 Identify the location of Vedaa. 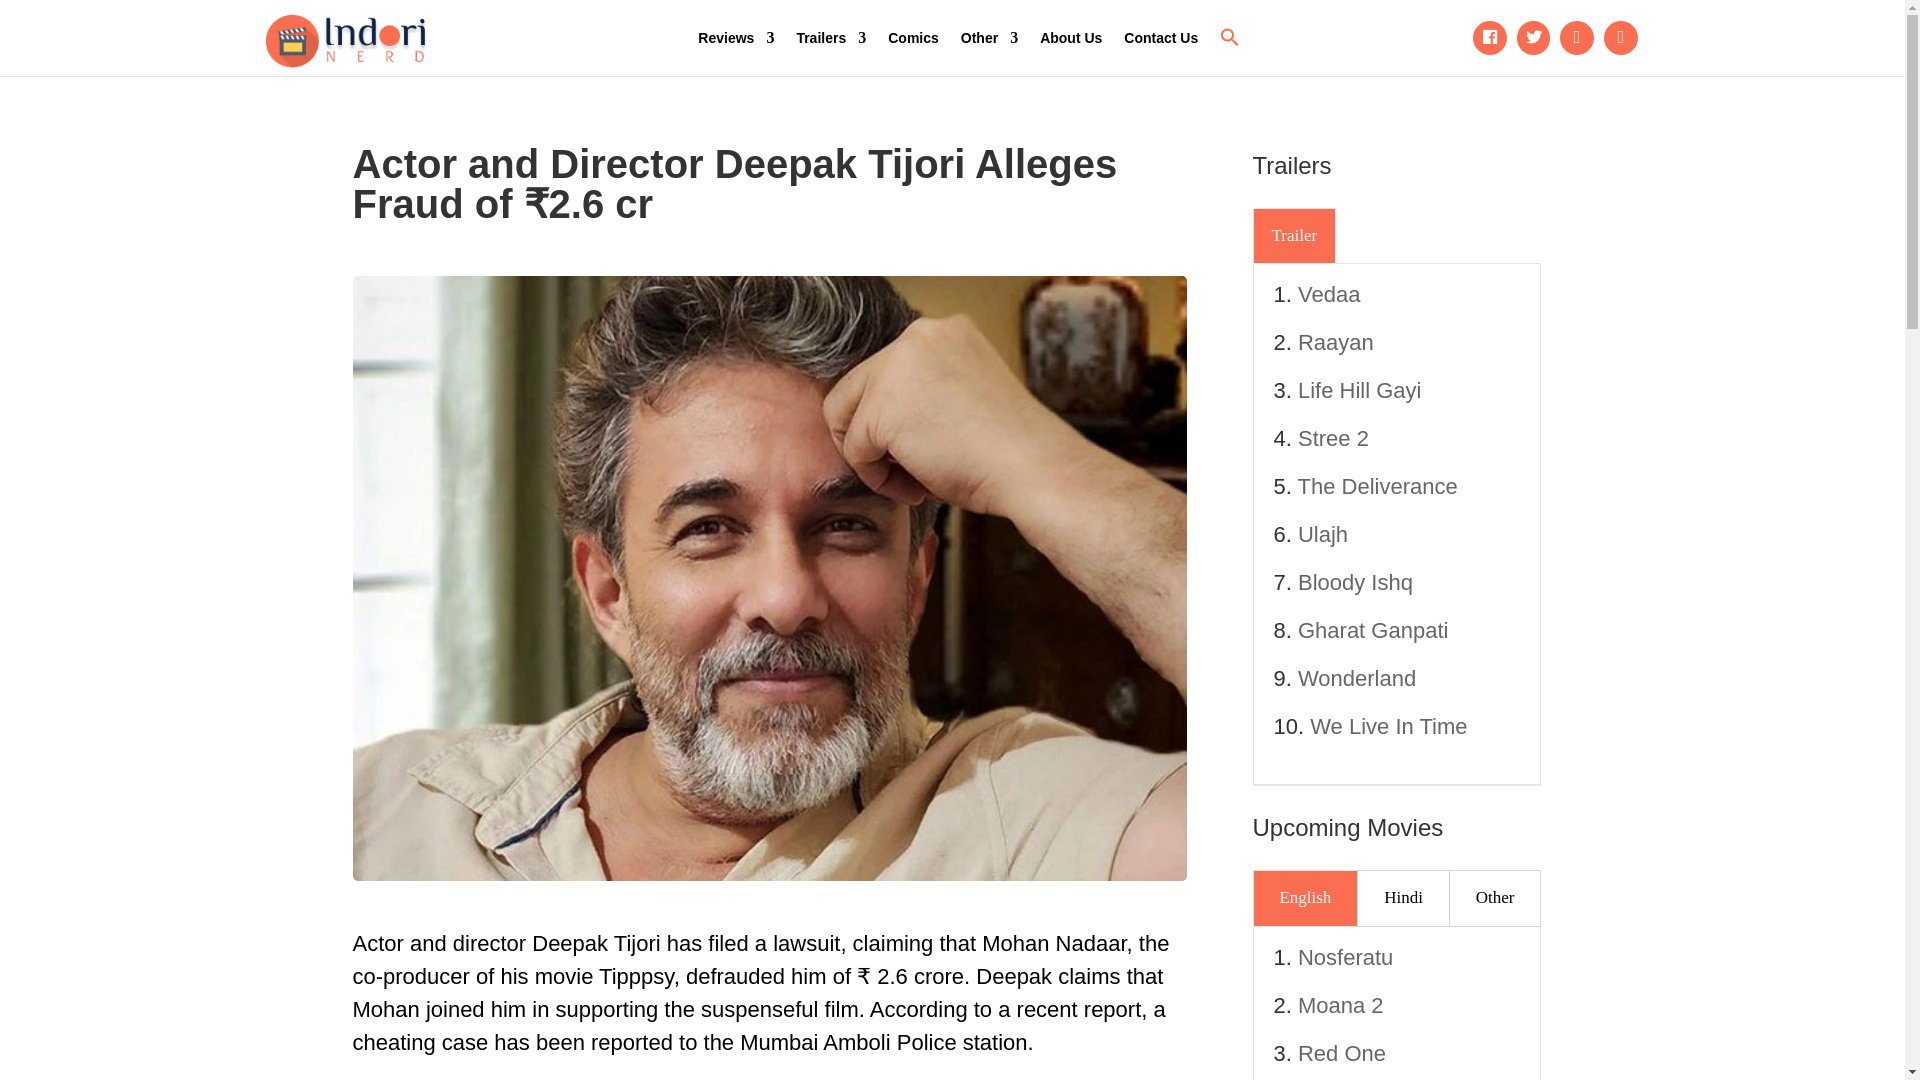
(1328, 294).